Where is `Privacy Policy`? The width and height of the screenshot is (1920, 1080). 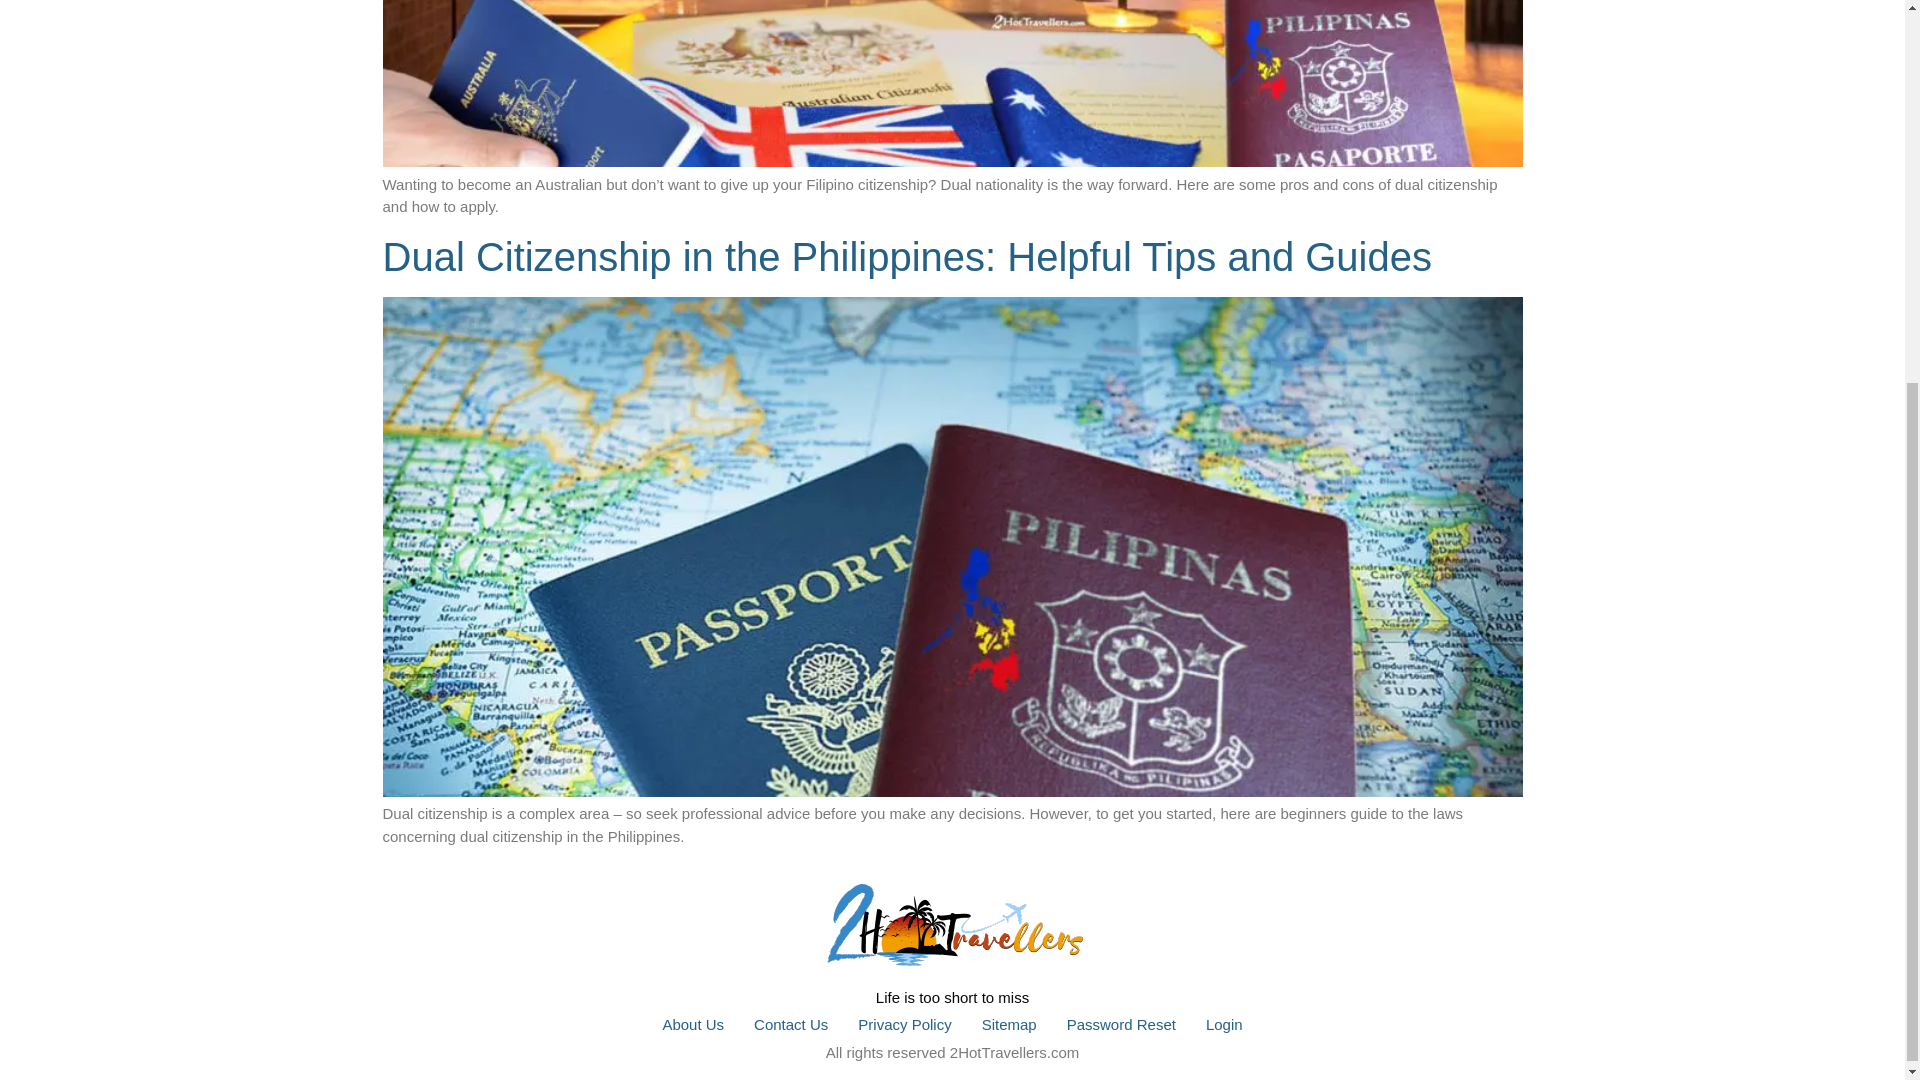
Privacy Policy is located at coordinates (904, 1025).